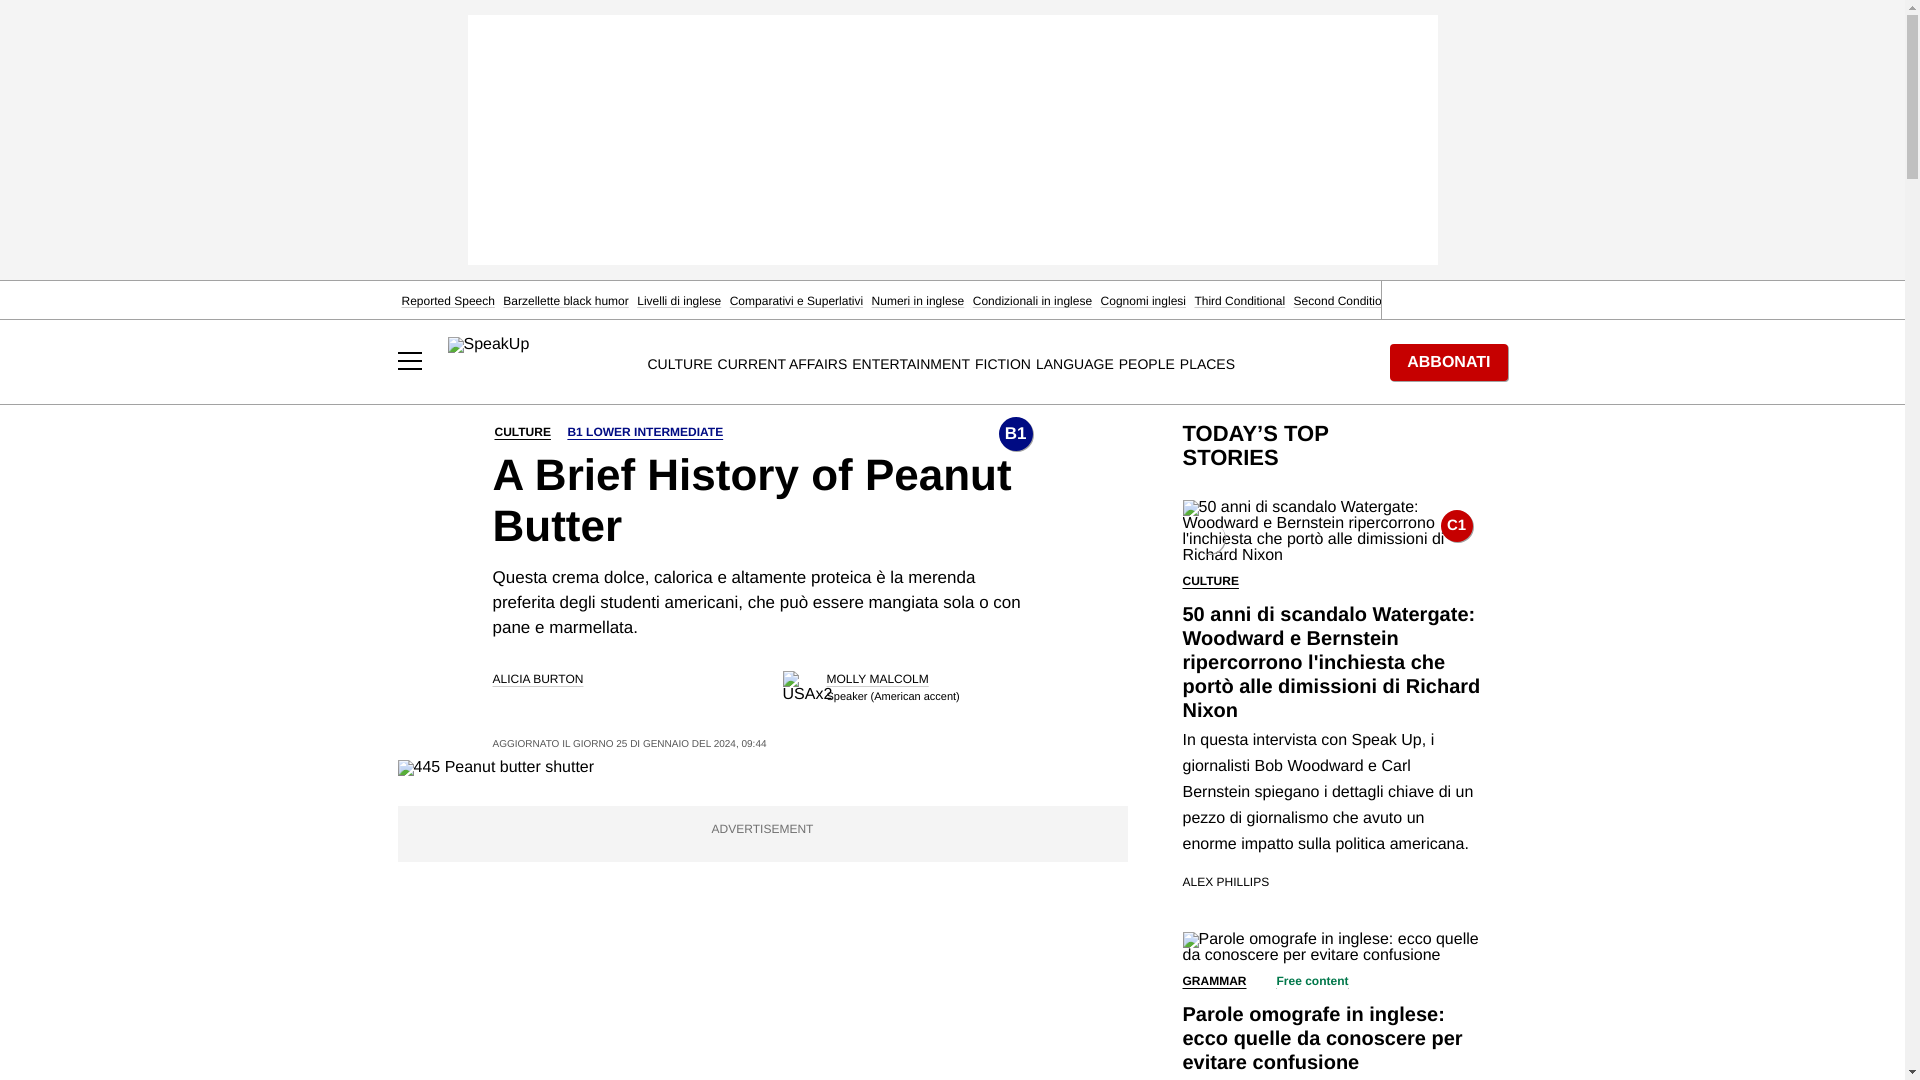 The width and height of the screenshot is (1920, 1080). I want to click on Reported Speech, so click(448, 300).